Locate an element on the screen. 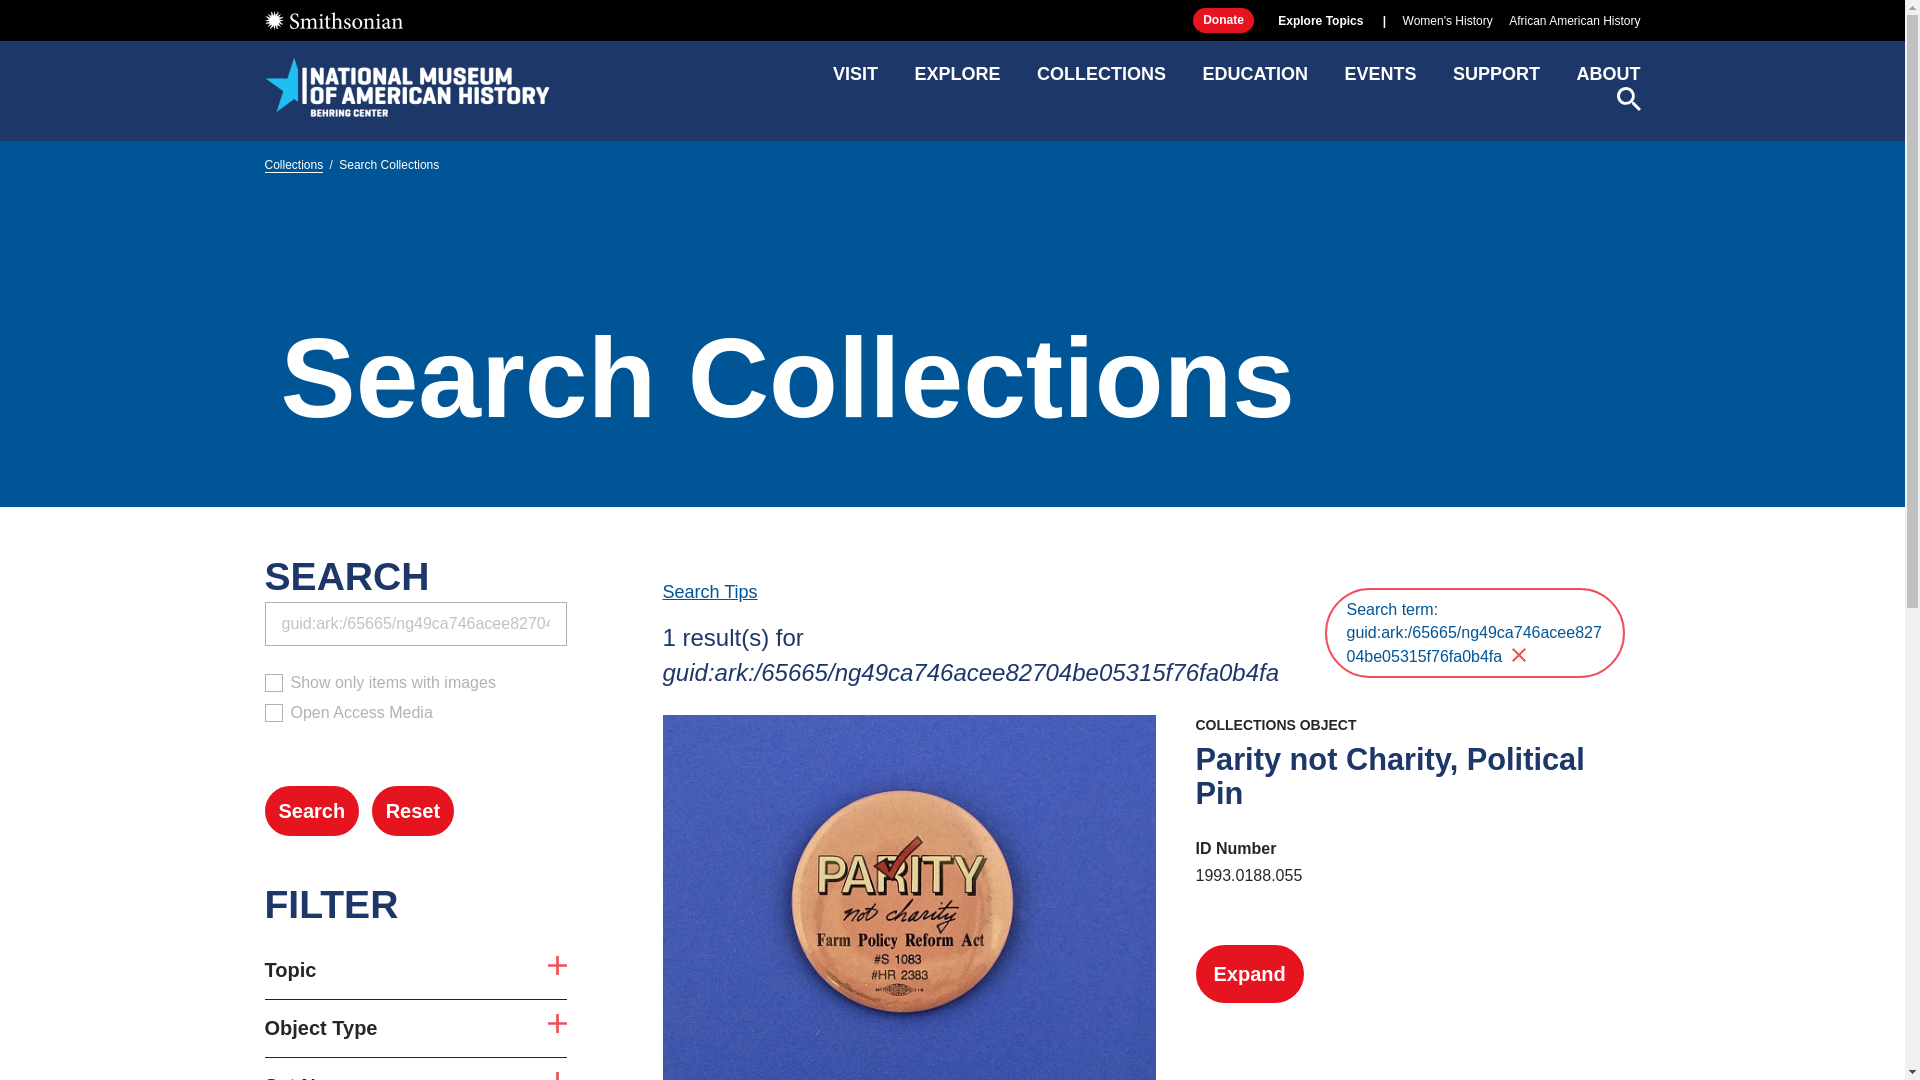  Donate is located at coordinates (1222, 20).